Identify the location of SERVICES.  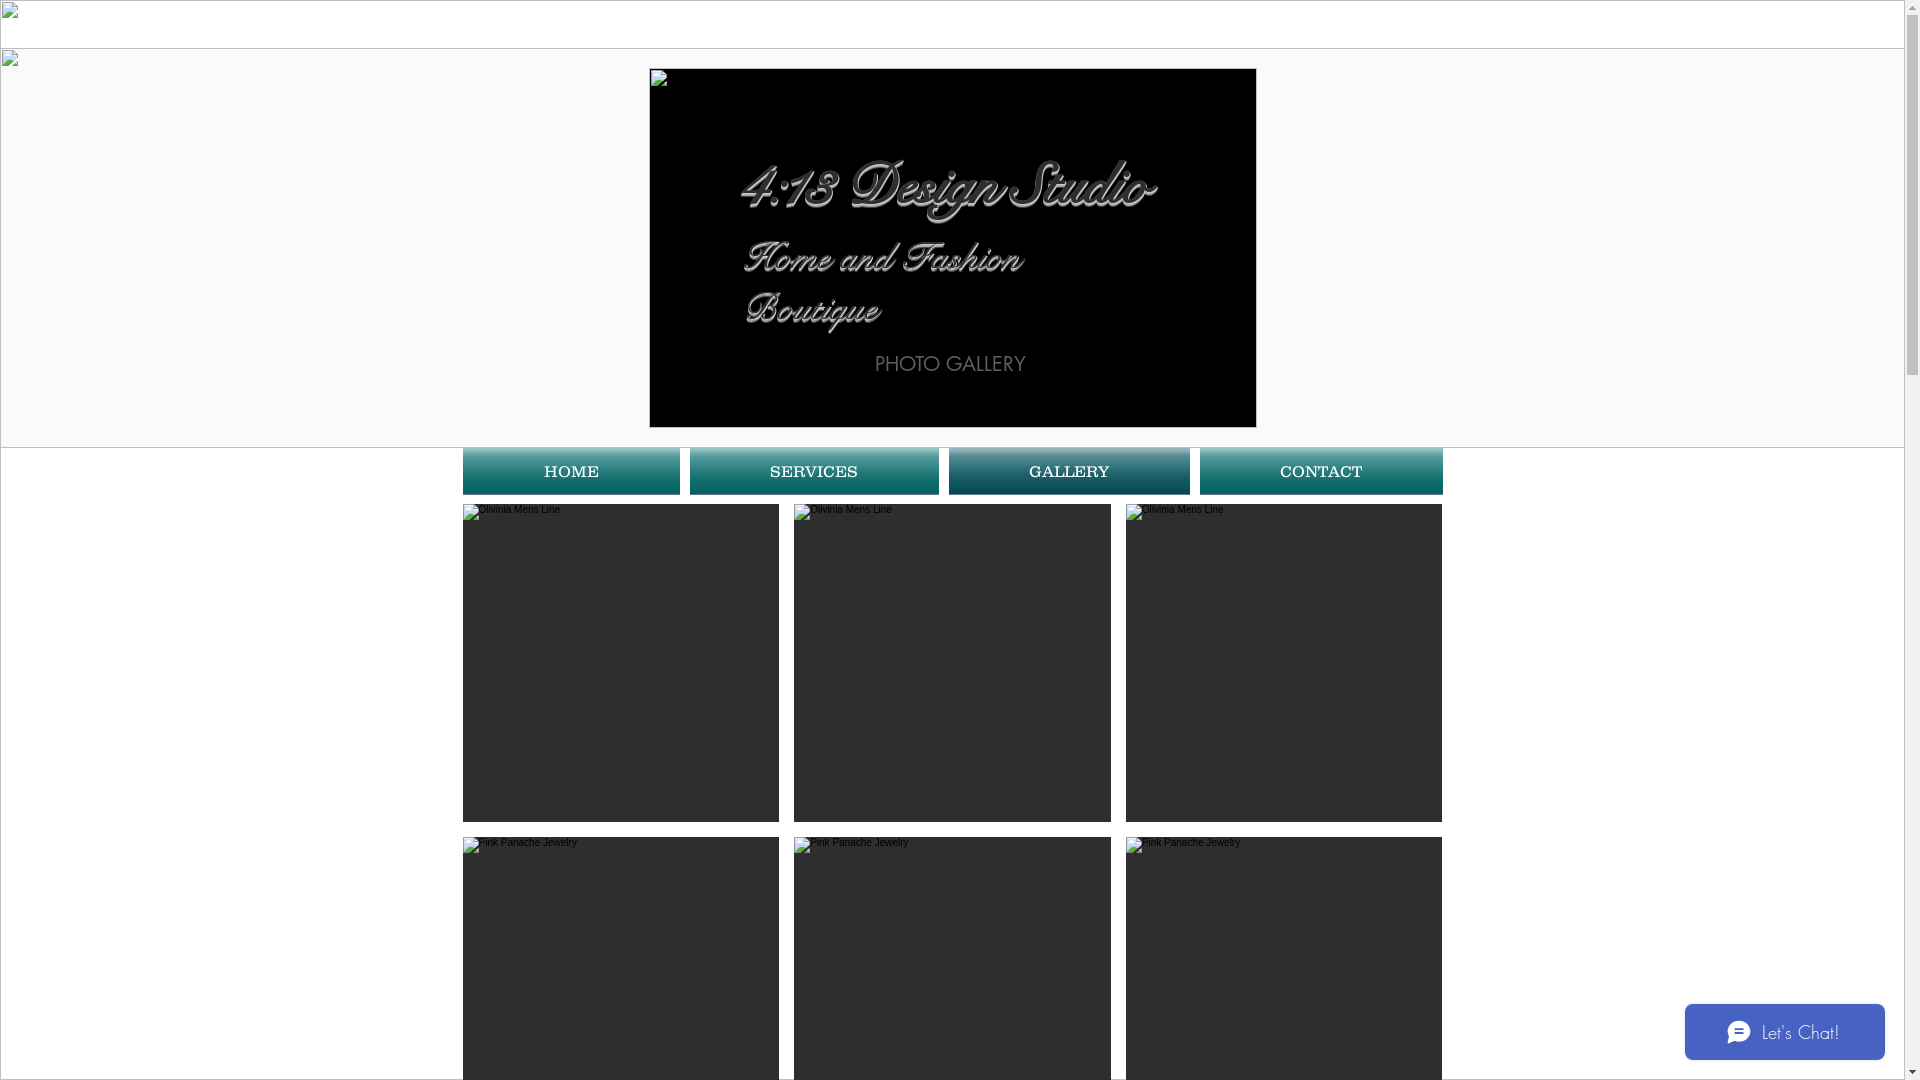
(814, 471).